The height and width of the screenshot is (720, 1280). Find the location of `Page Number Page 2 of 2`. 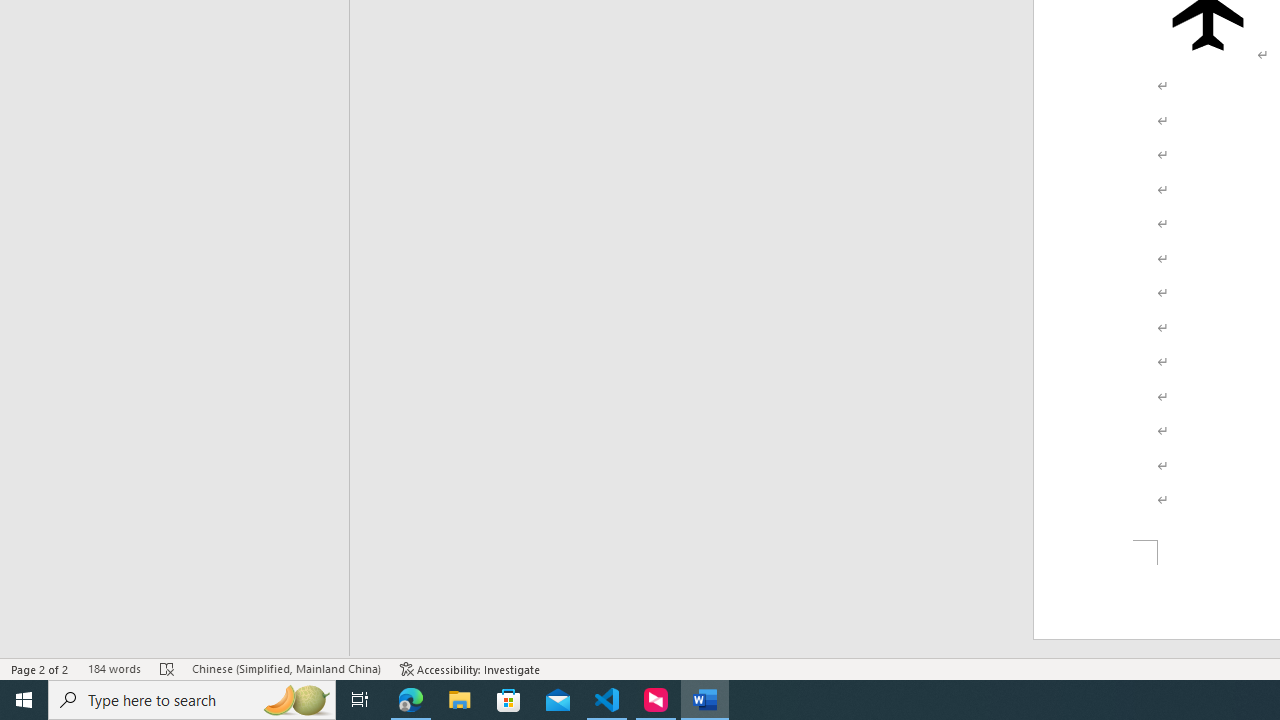

Page Number Page 2 of 2 is located at coordinates (40, 668).